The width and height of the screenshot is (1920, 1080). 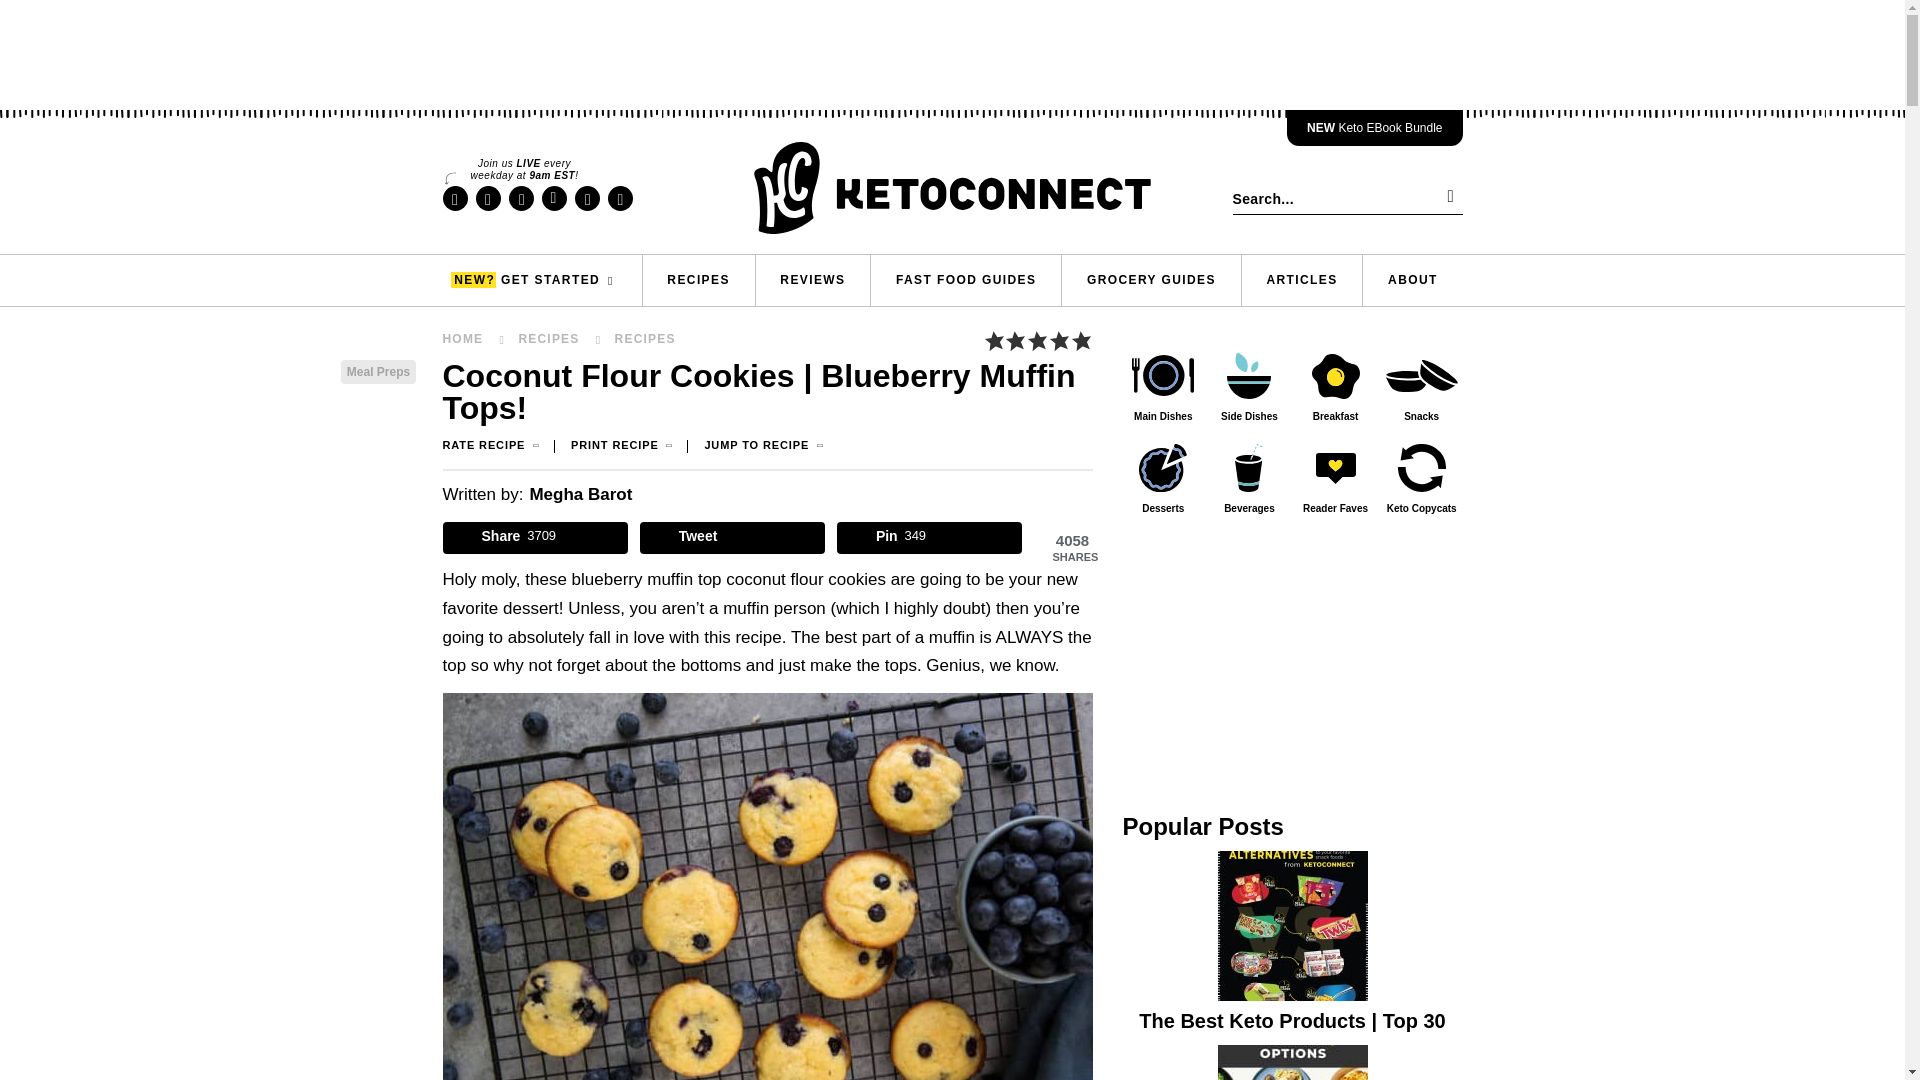 I want to click on NEW? GET STARTED, so click(x=541, y=280).